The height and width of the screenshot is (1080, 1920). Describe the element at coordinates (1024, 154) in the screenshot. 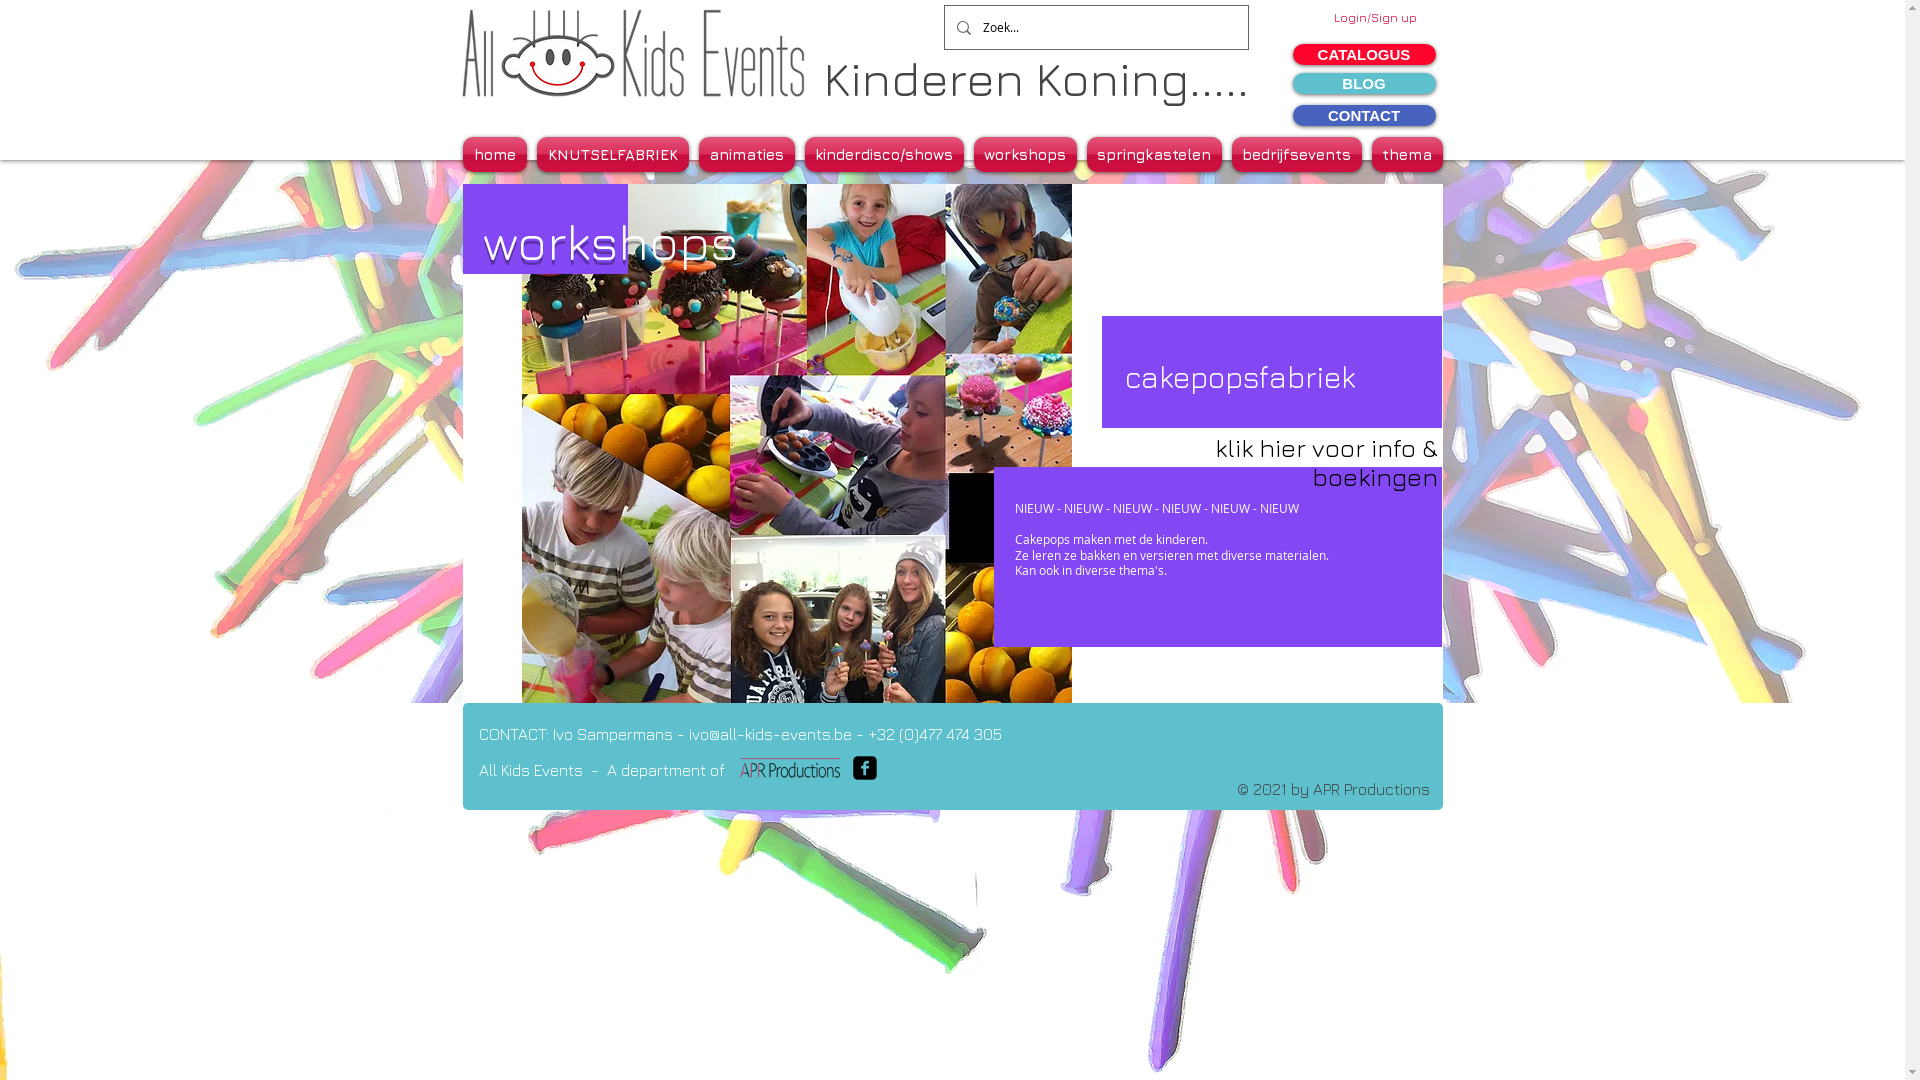

I see `workshops` at that location.